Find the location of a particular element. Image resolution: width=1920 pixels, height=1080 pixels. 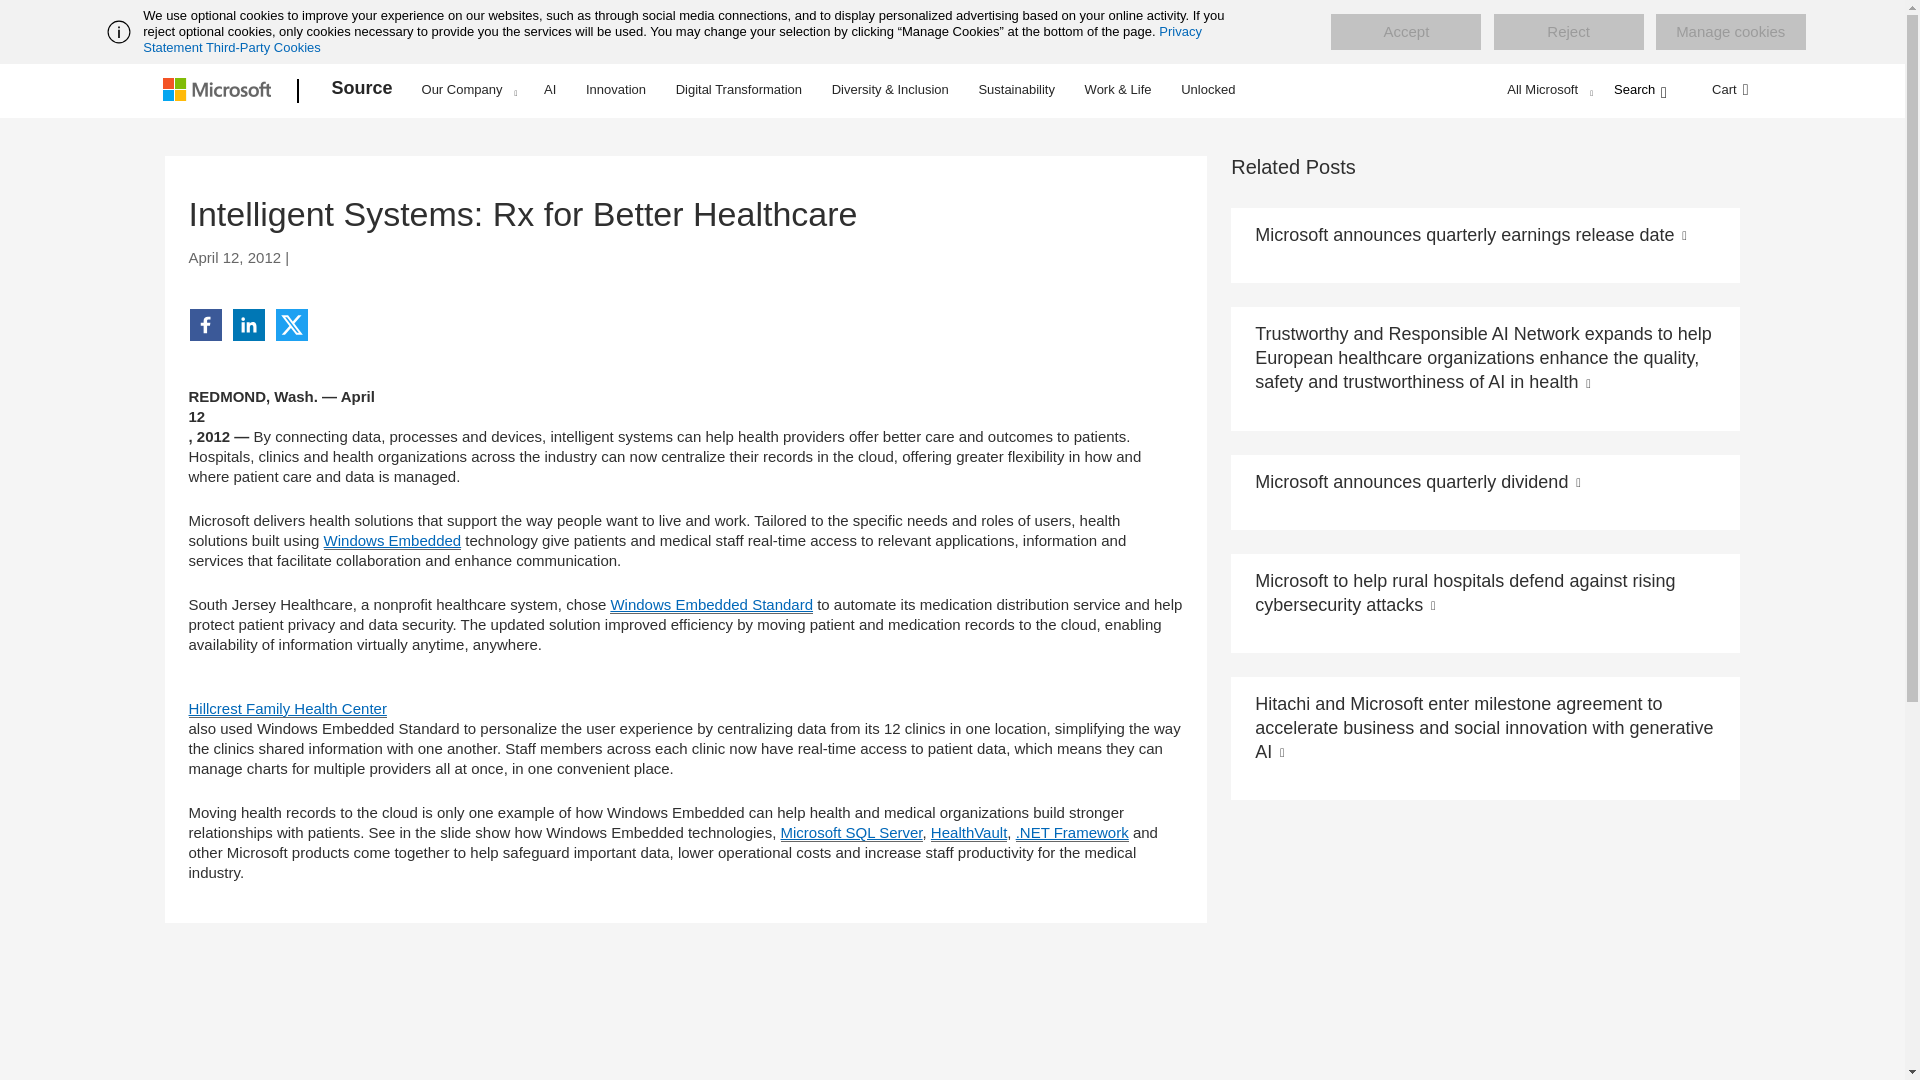

Privacy Statement is located at coordinates (672, 39).